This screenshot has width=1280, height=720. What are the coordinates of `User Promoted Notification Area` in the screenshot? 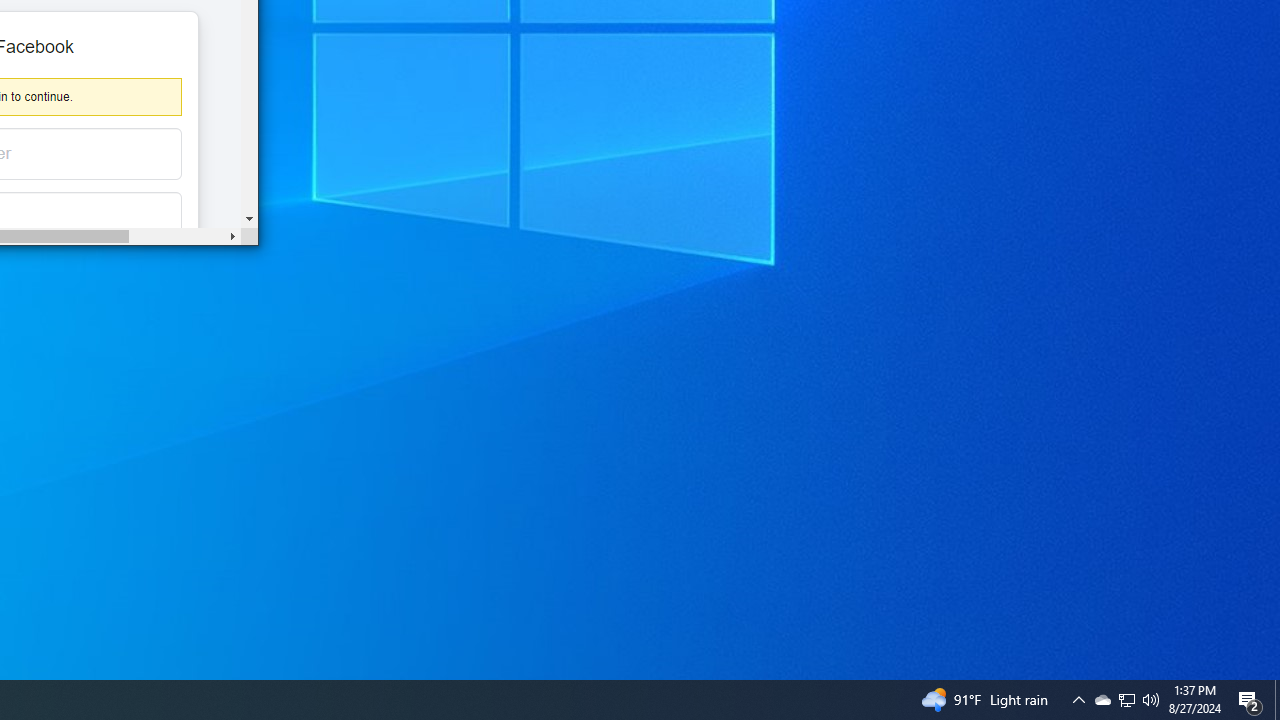 It's located at (1126, 700).